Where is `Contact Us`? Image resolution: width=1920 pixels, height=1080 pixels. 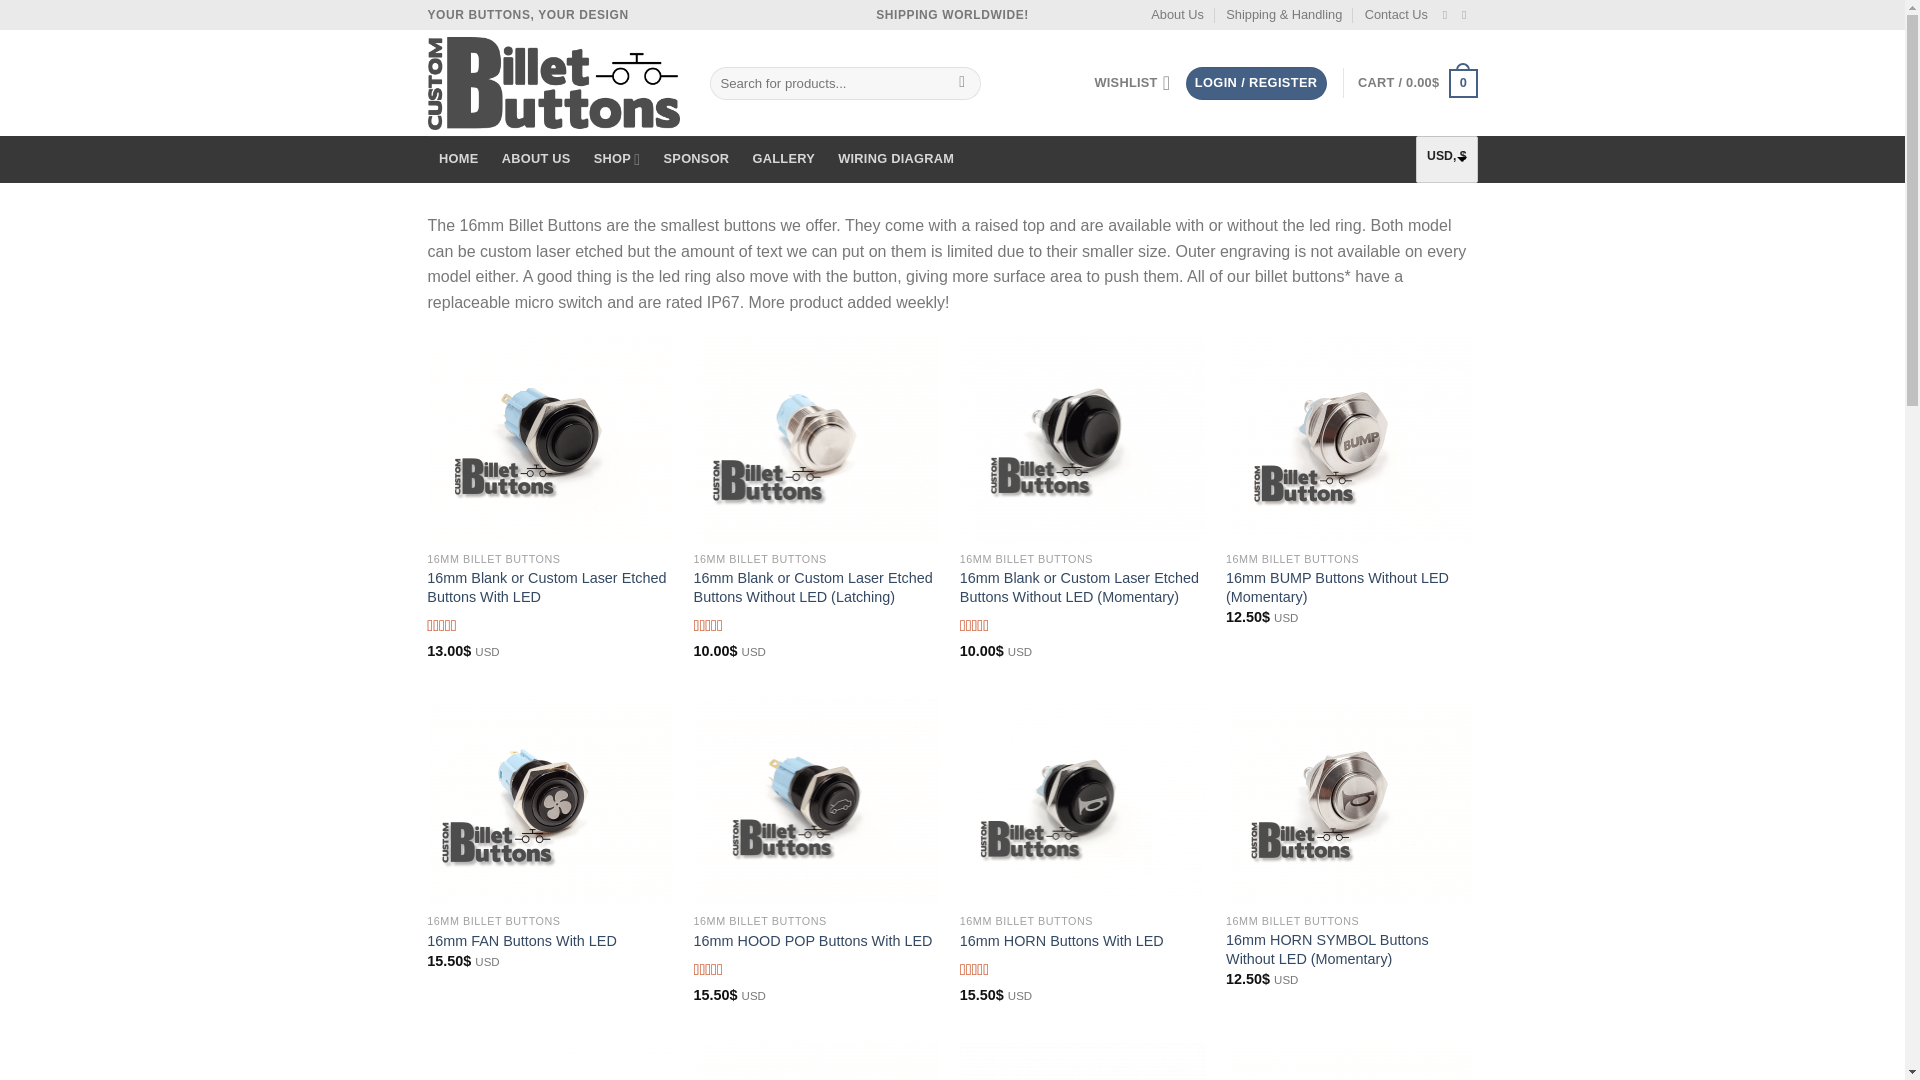 Contact Us is located at coordinates (1396, 15).